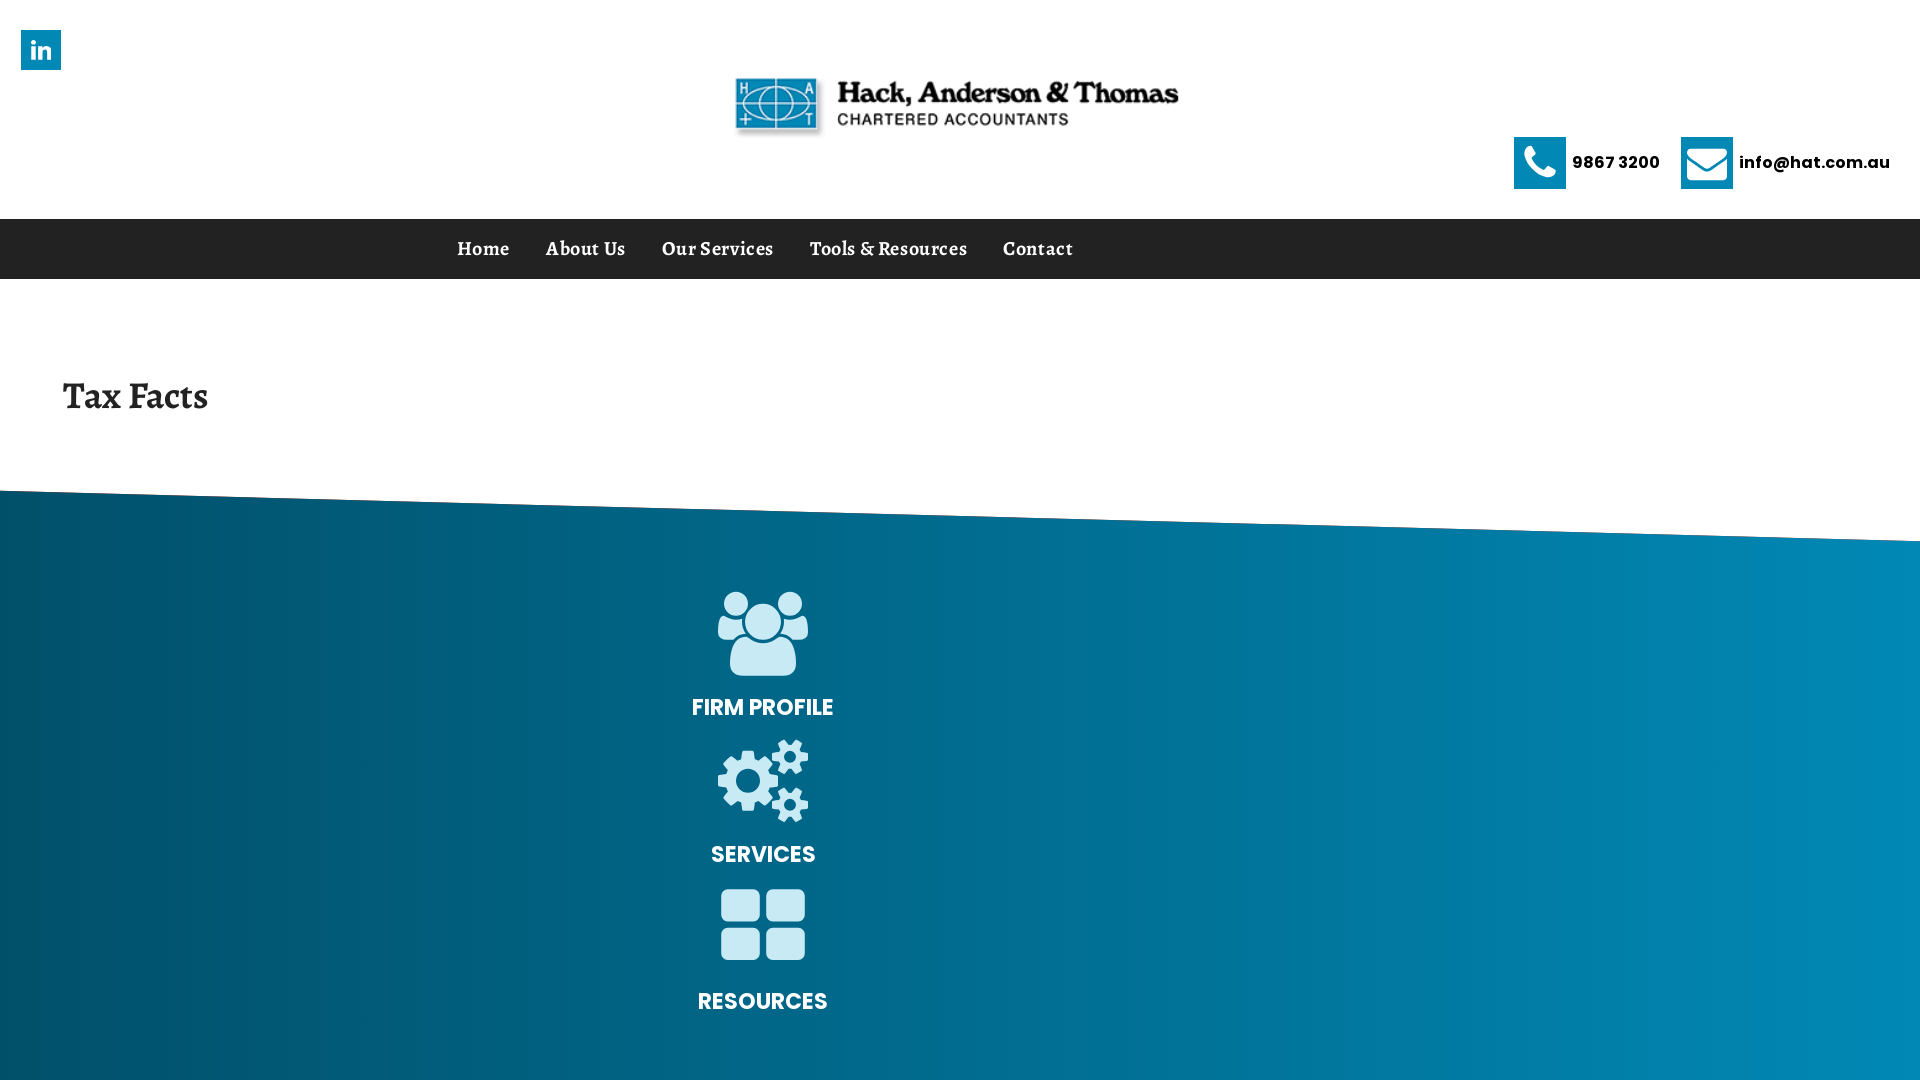 Image resolution: width=1920 pixels, height=1080 pixels. Describe the element at coordinates (484, 249) in the screenshot. I see `Home` at that location.